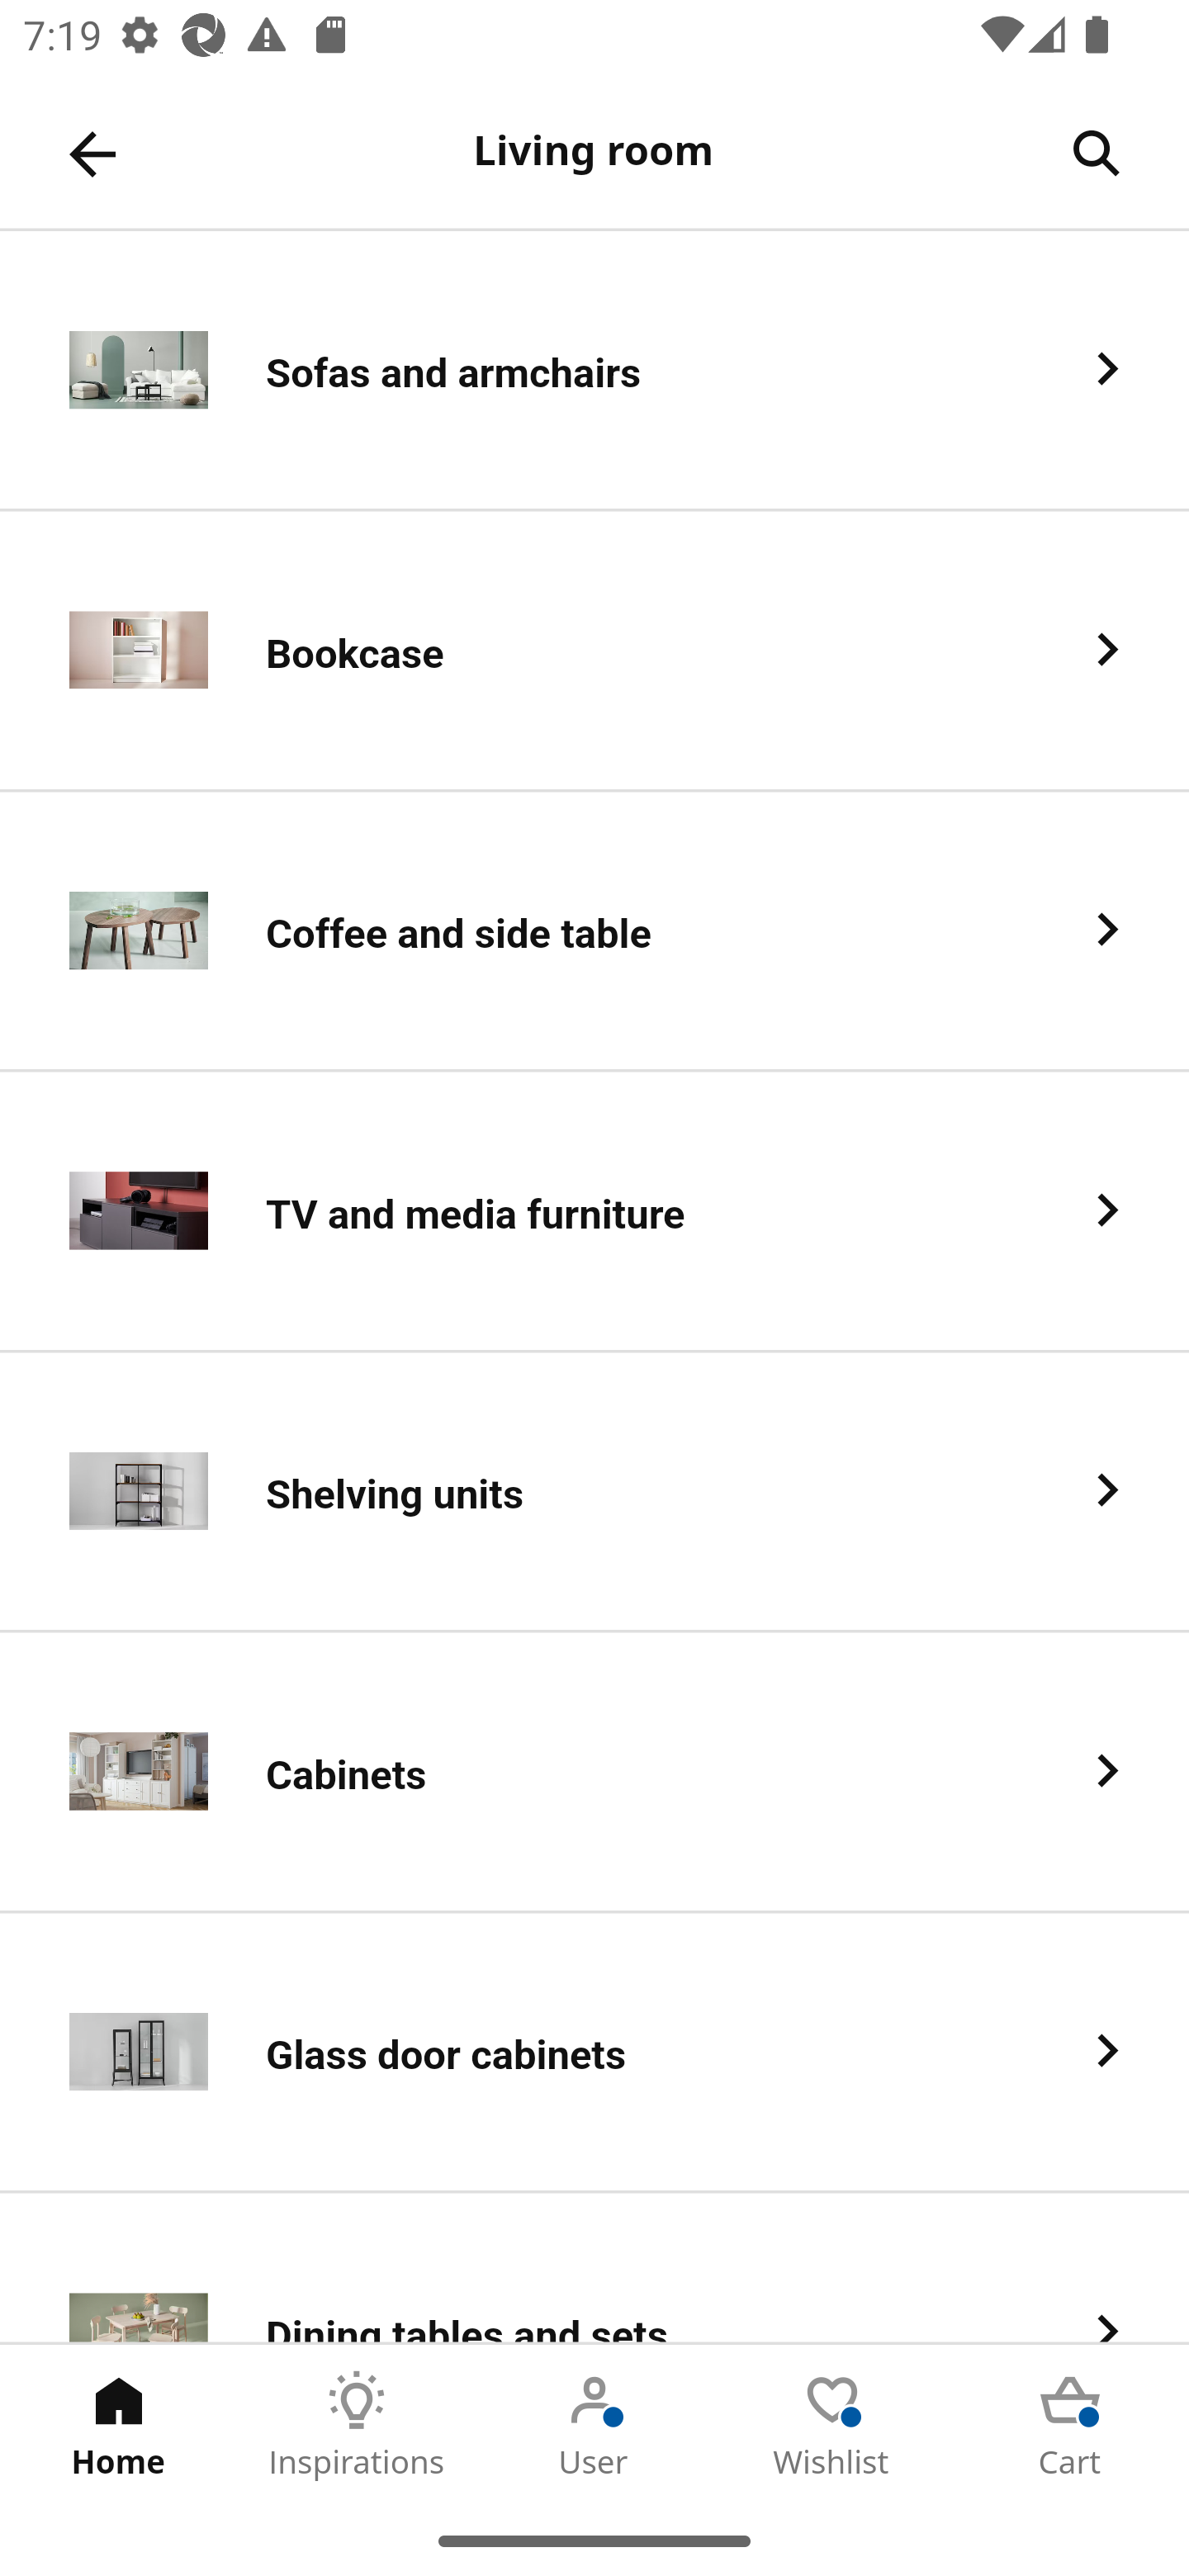 The image size is (1189, 2576). Describe the element at coordinates (1070, 2425) in the screenshot. I see `Cart
Tab 5 of 5` at that location.